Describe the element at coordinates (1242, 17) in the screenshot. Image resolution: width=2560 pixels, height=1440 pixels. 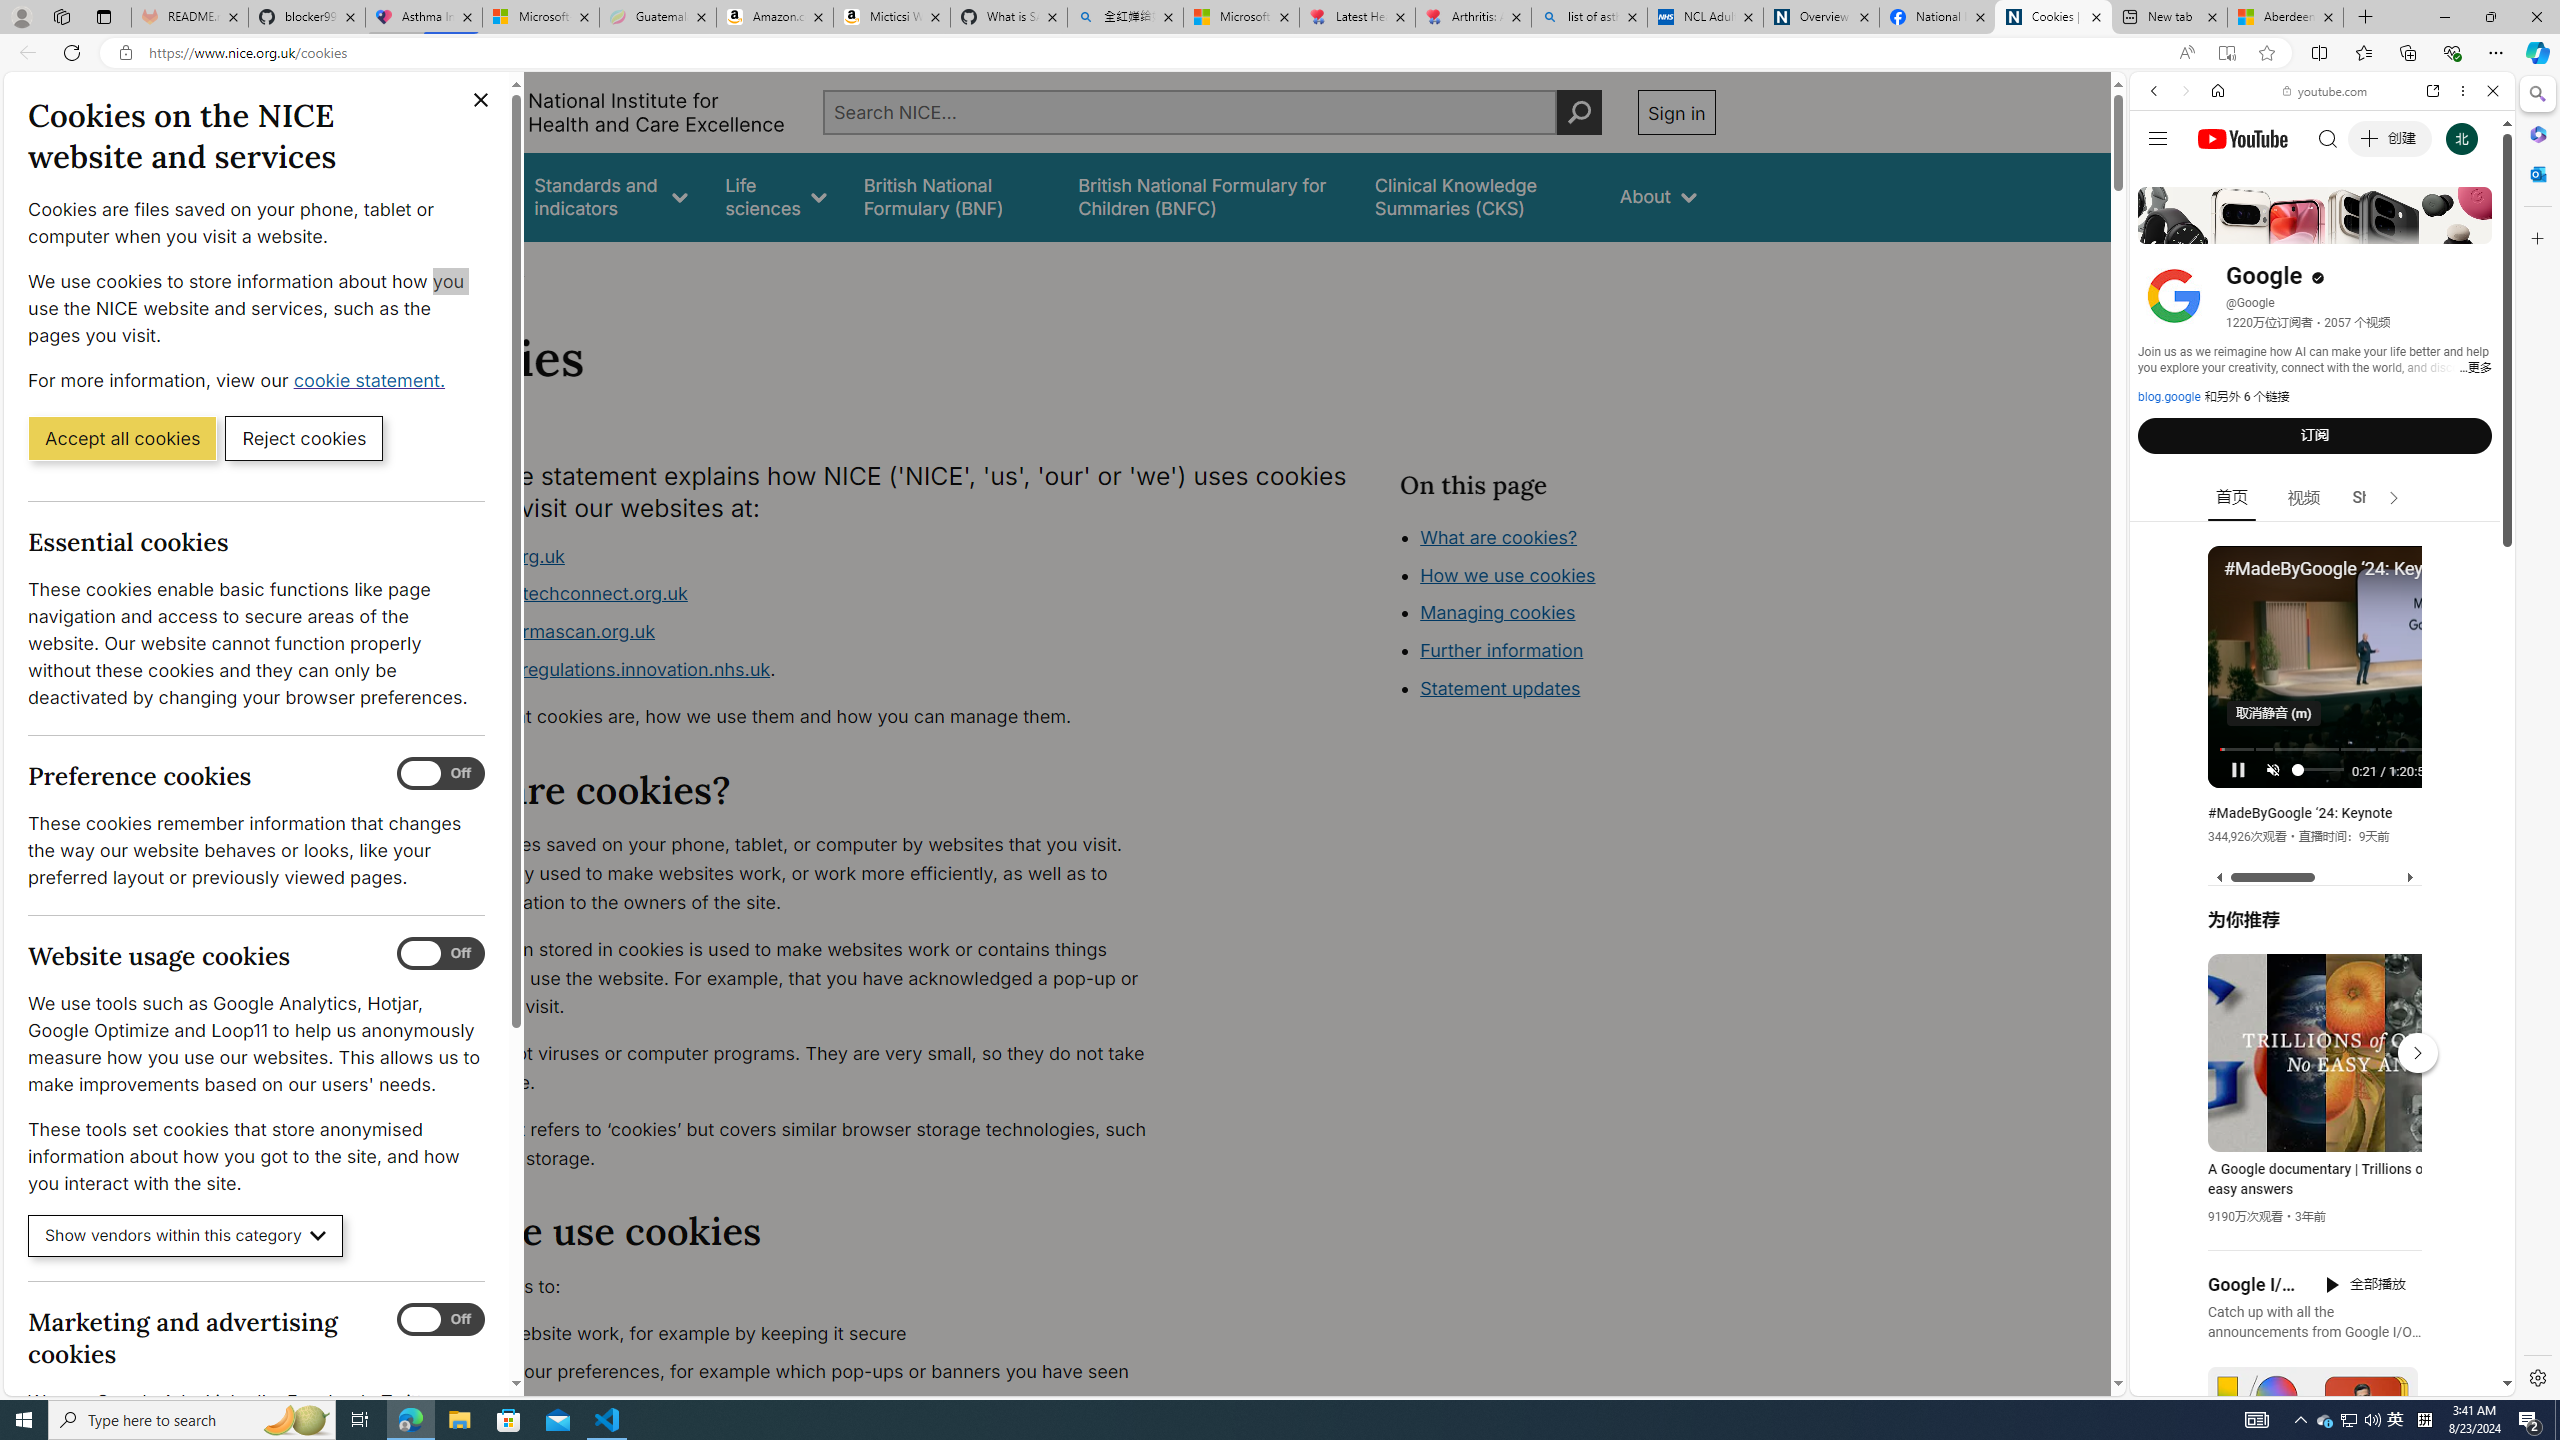
I see `Microsoft Start` at that location.